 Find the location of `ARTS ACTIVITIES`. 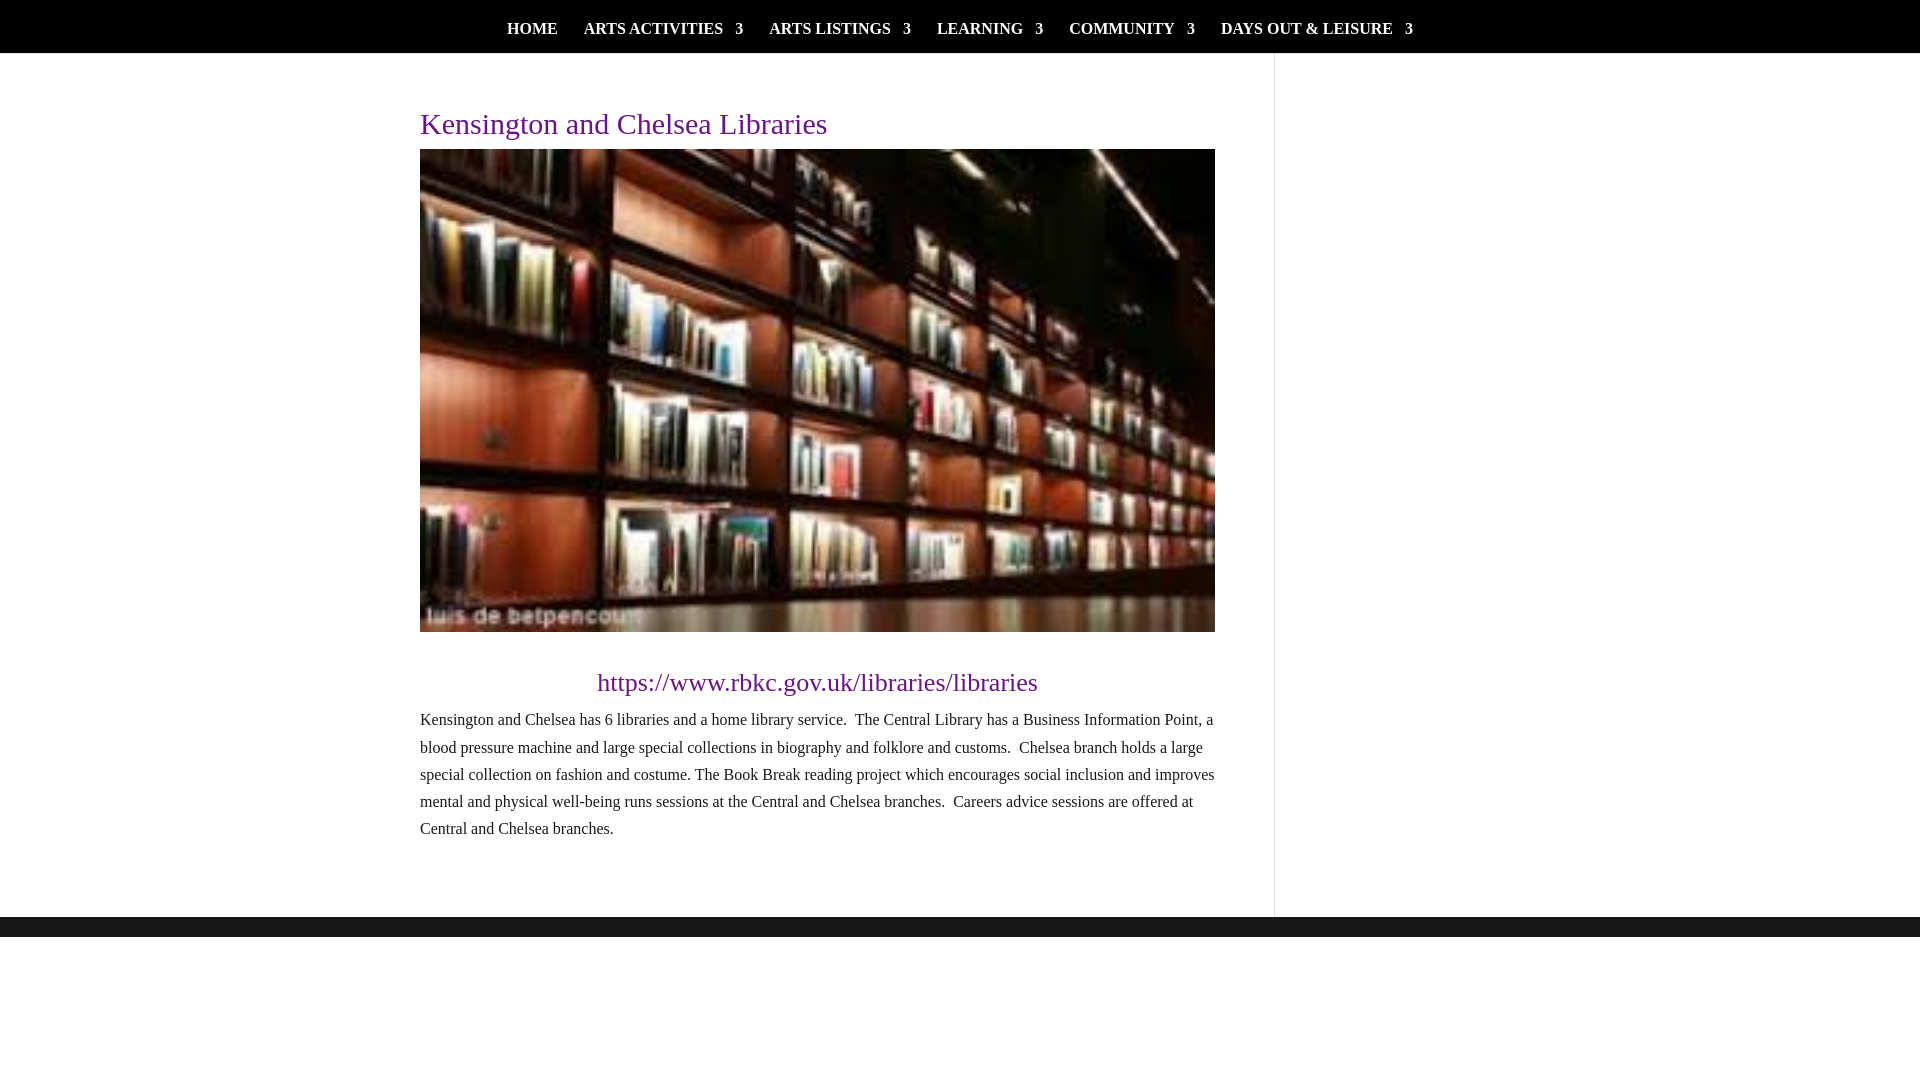

ARTS ACTIVITIES is located at coordinates (664, 36).